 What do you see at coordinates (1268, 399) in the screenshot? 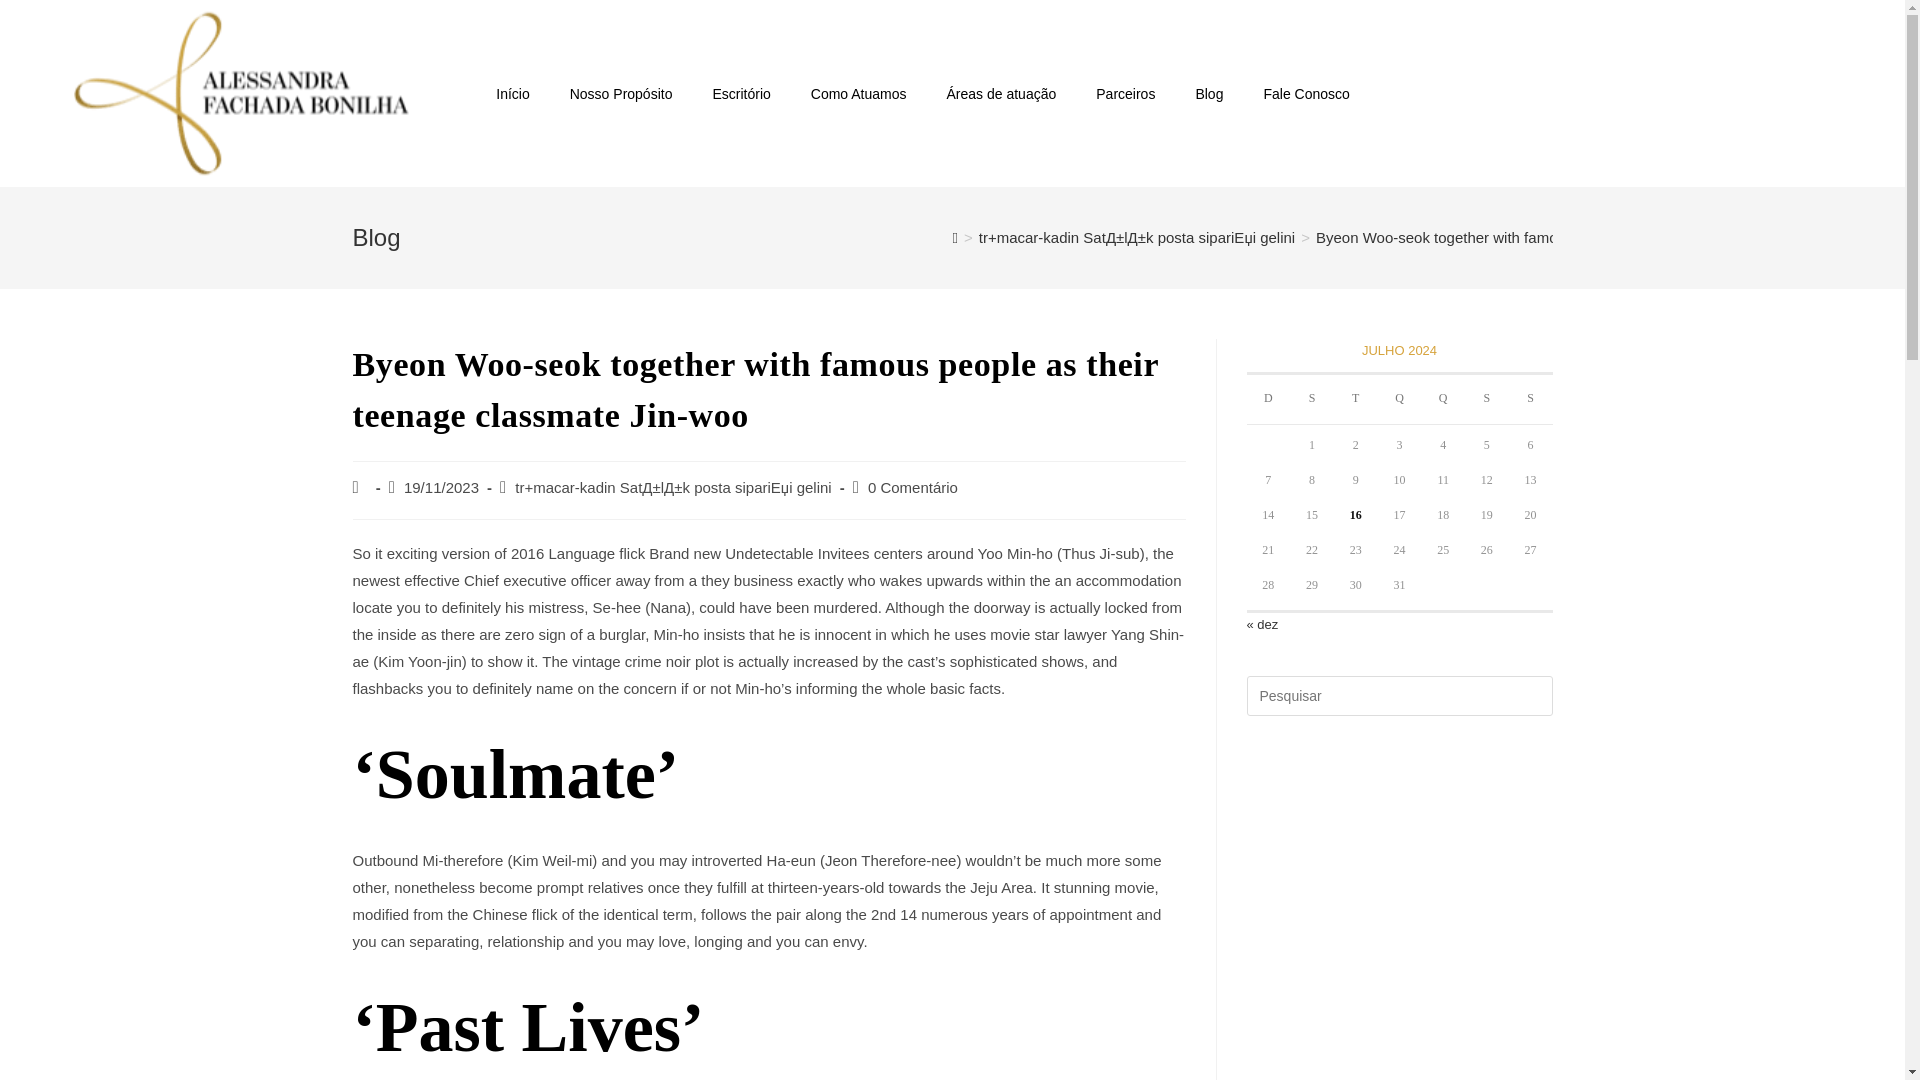
I see `domingo` at bounding box center [1268, 399].